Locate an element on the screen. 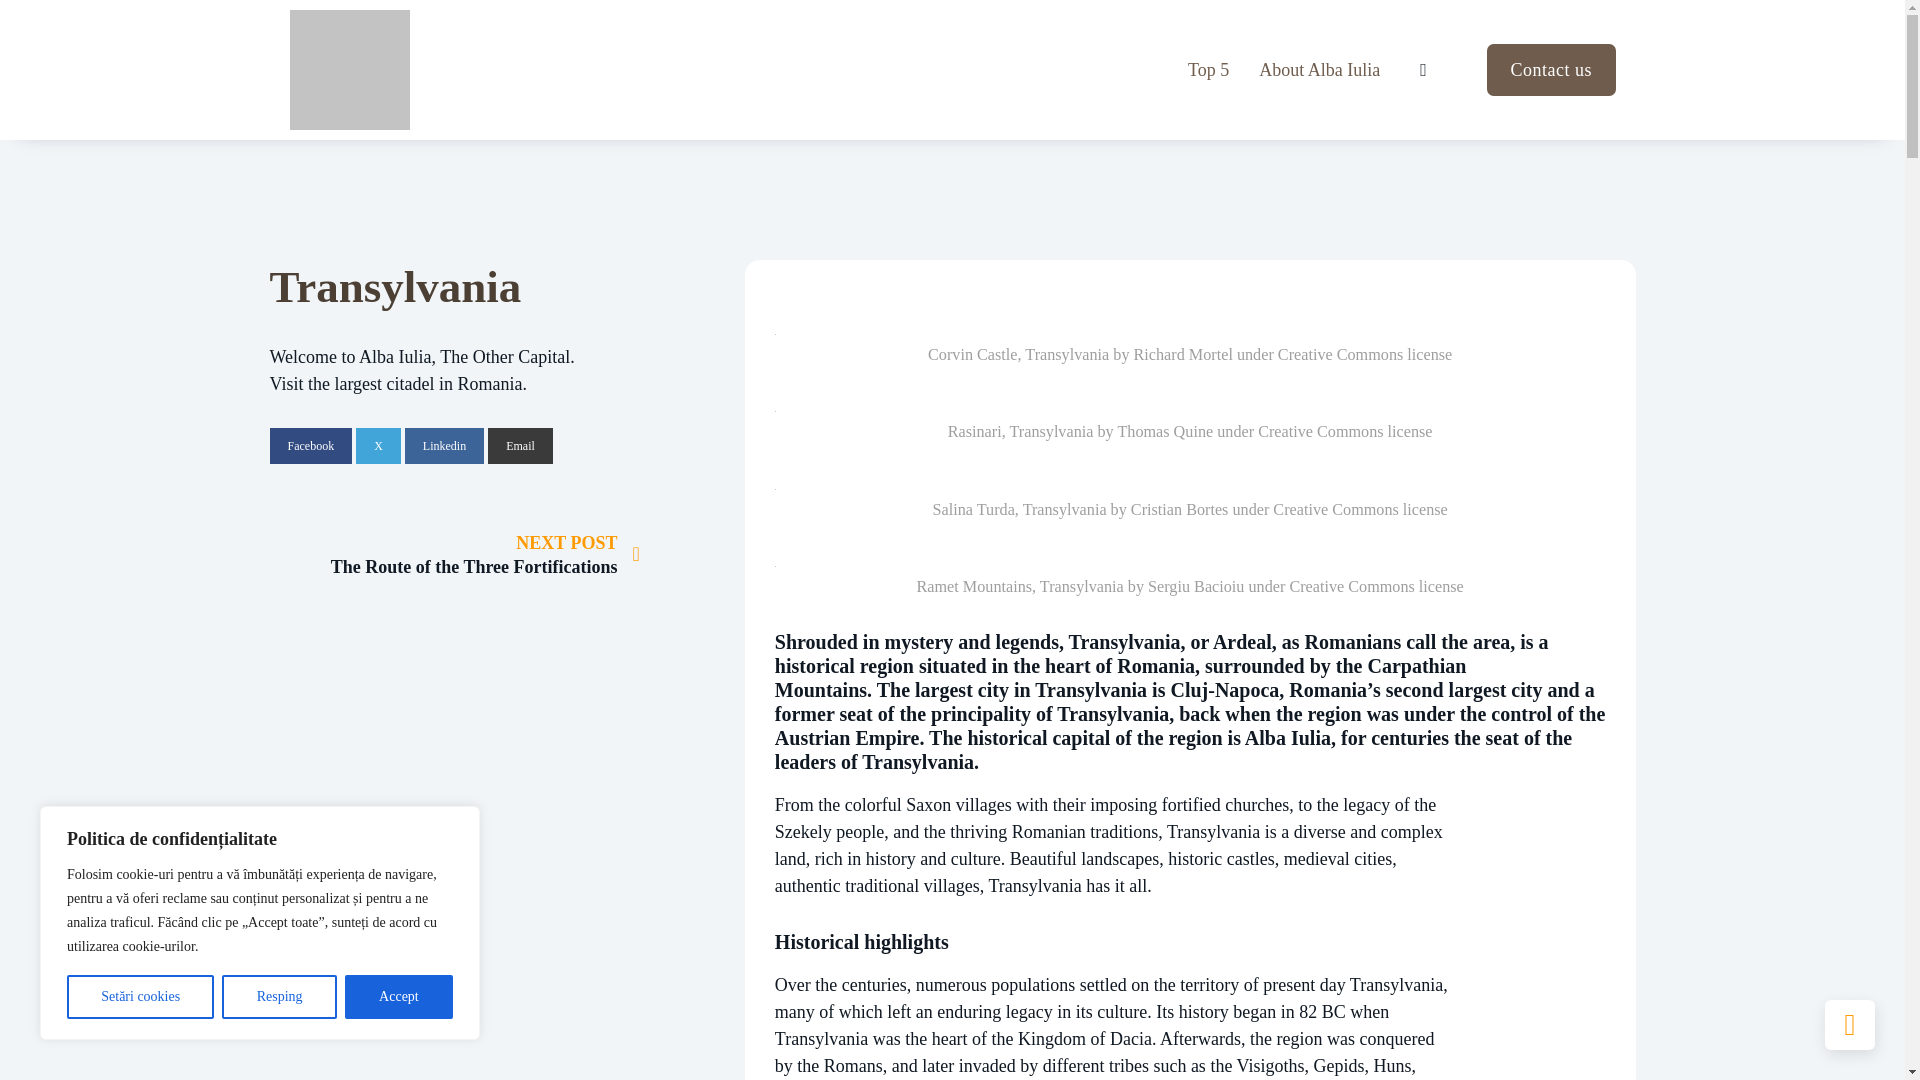 The width and height of the screenshot is (1920, 1080). Linkedin is located at coordinates (492, 554).